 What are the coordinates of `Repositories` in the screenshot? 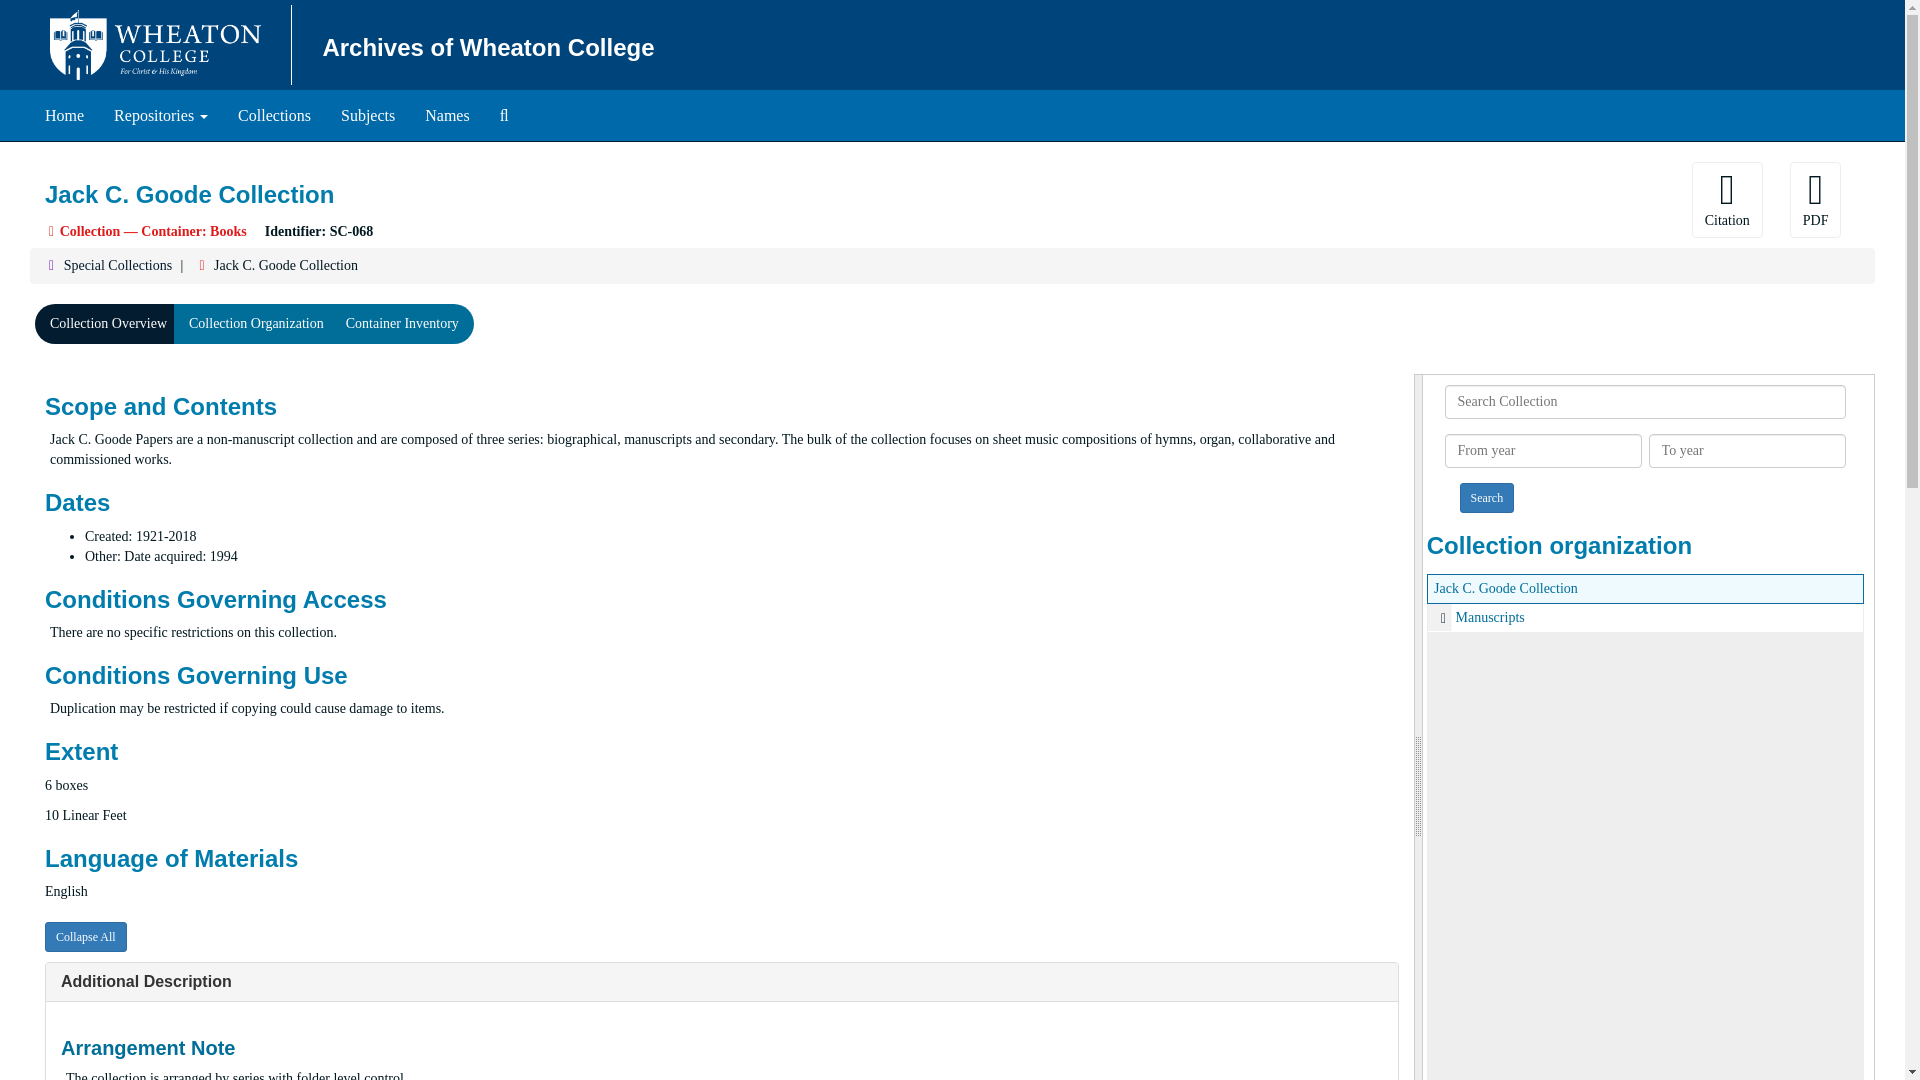 It's located at (160, 116).